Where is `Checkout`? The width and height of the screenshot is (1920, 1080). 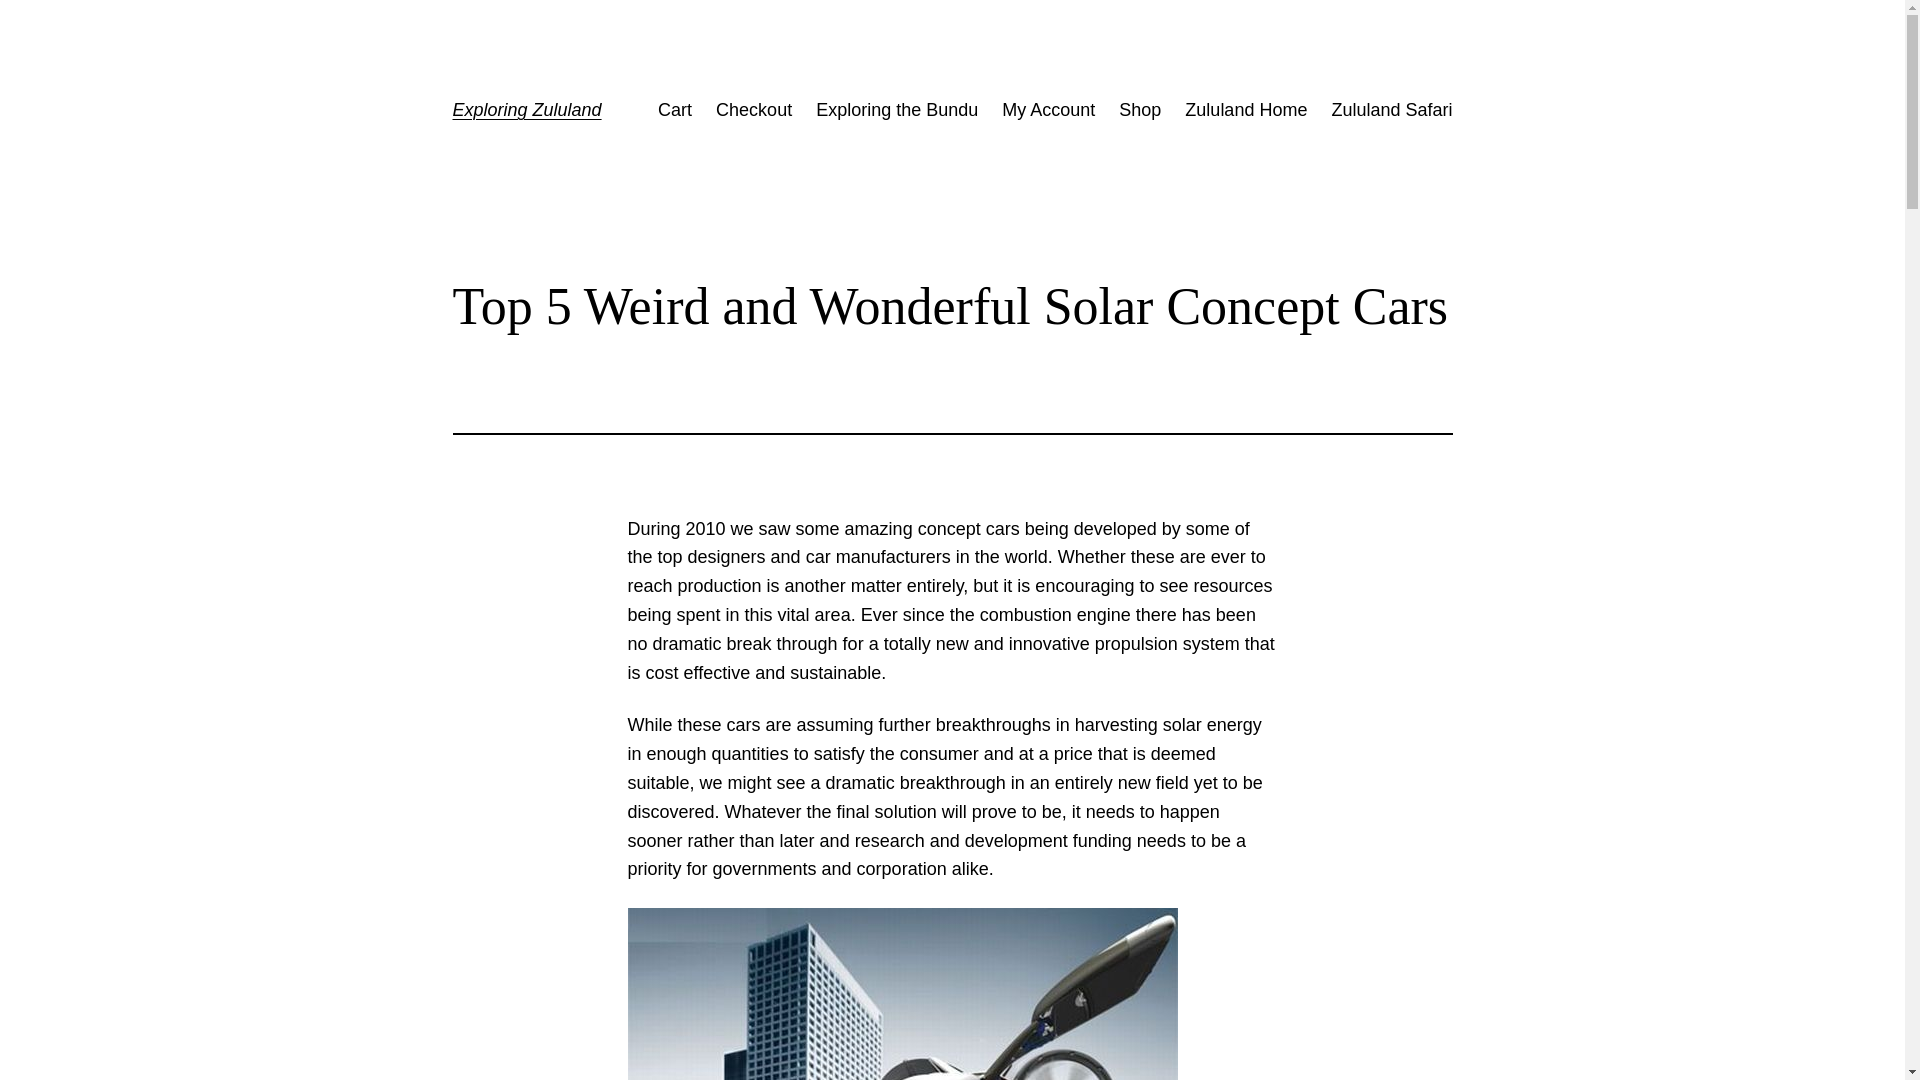
Checkout is located at coordinates (754, 110).